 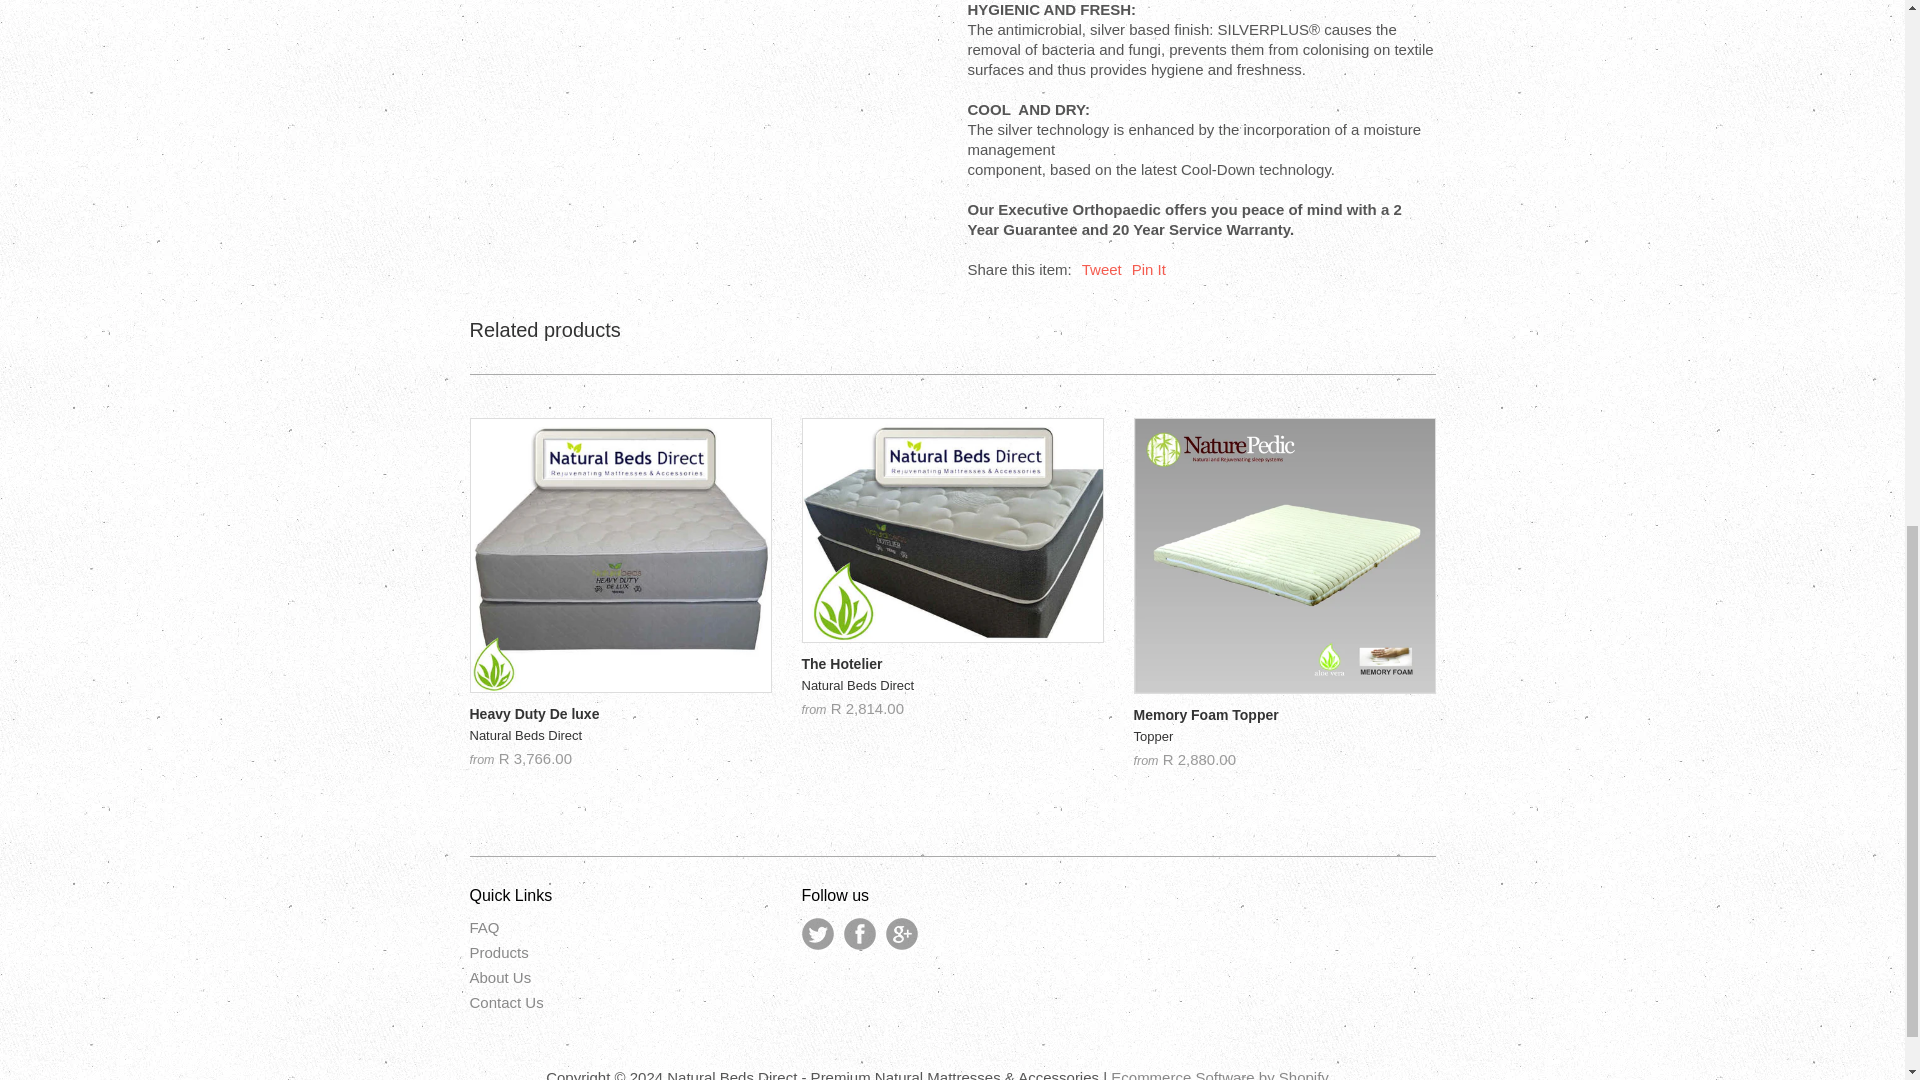 What do you see at coordinates (1102, 269) in the screenshot?
I see `About Us` at bounding box center [1102, 269].